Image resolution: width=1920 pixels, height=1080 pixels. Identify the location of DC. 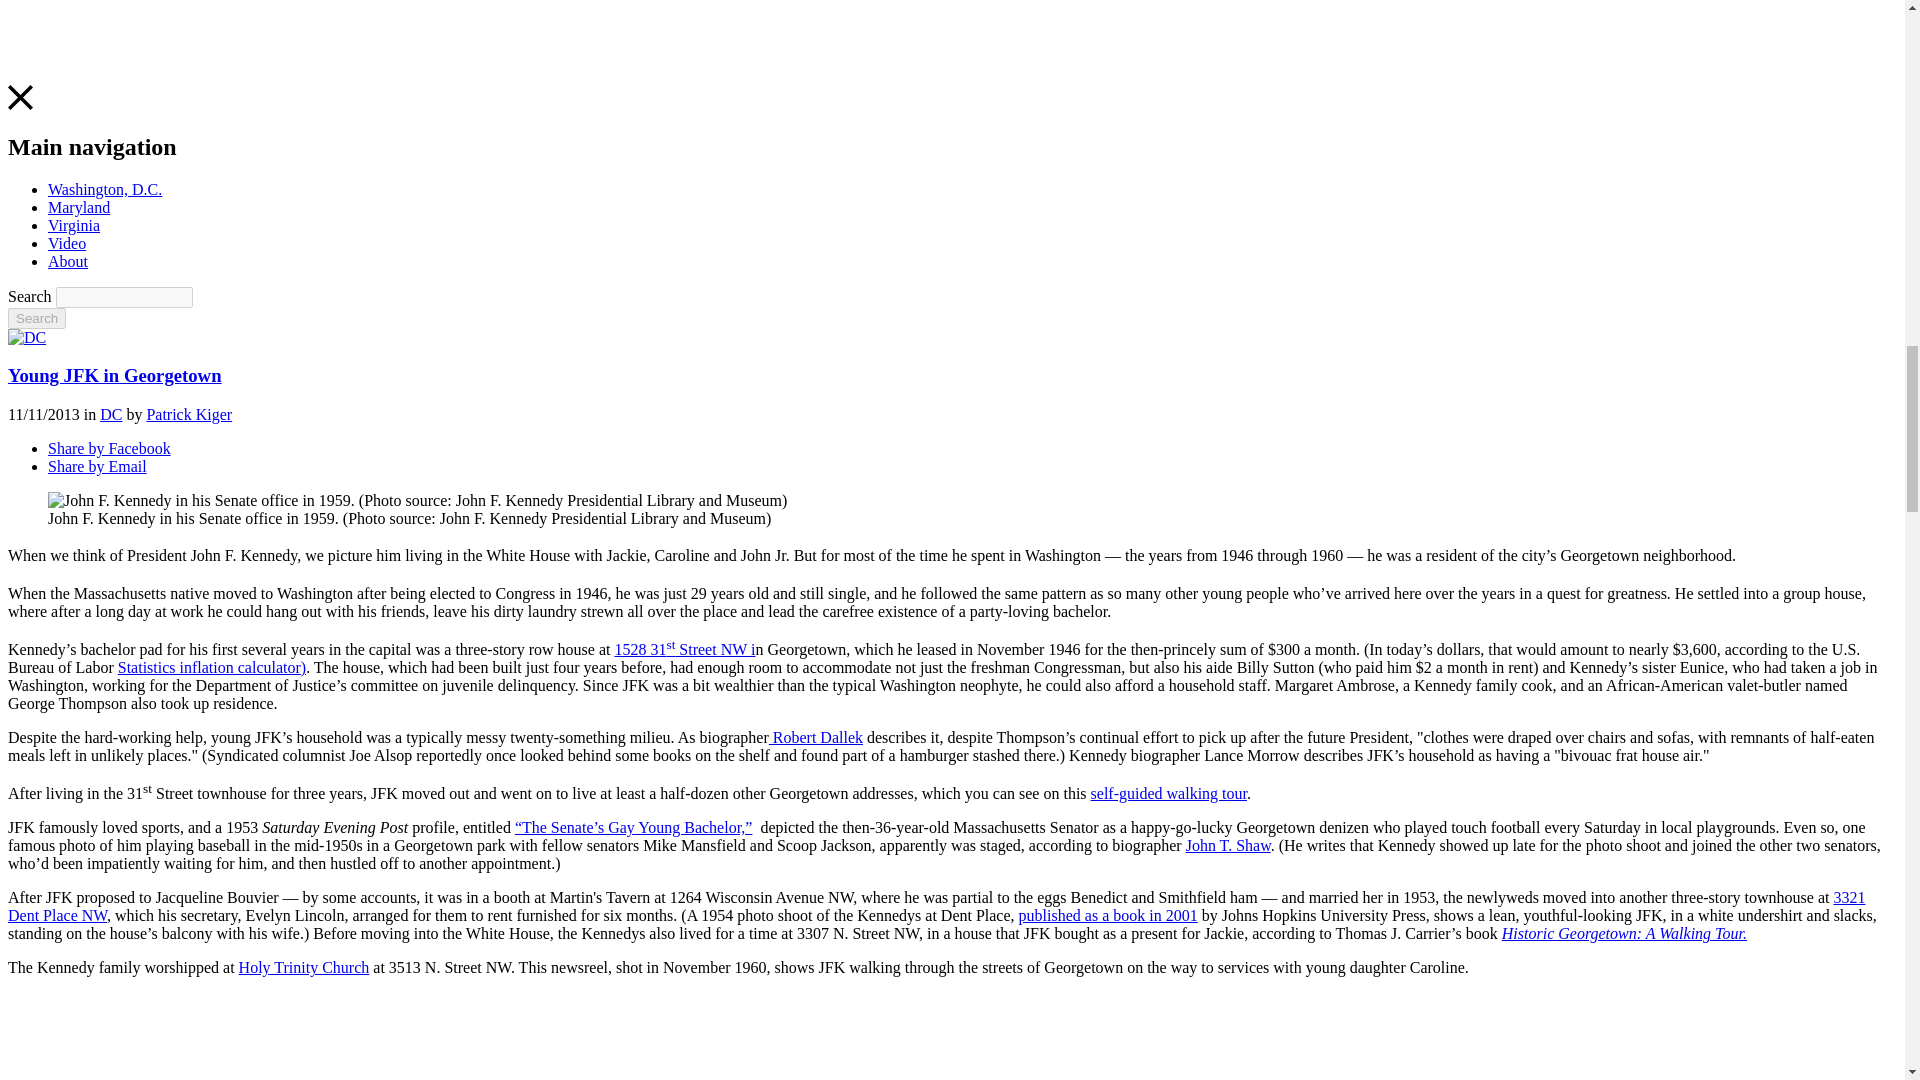
(110, 414).